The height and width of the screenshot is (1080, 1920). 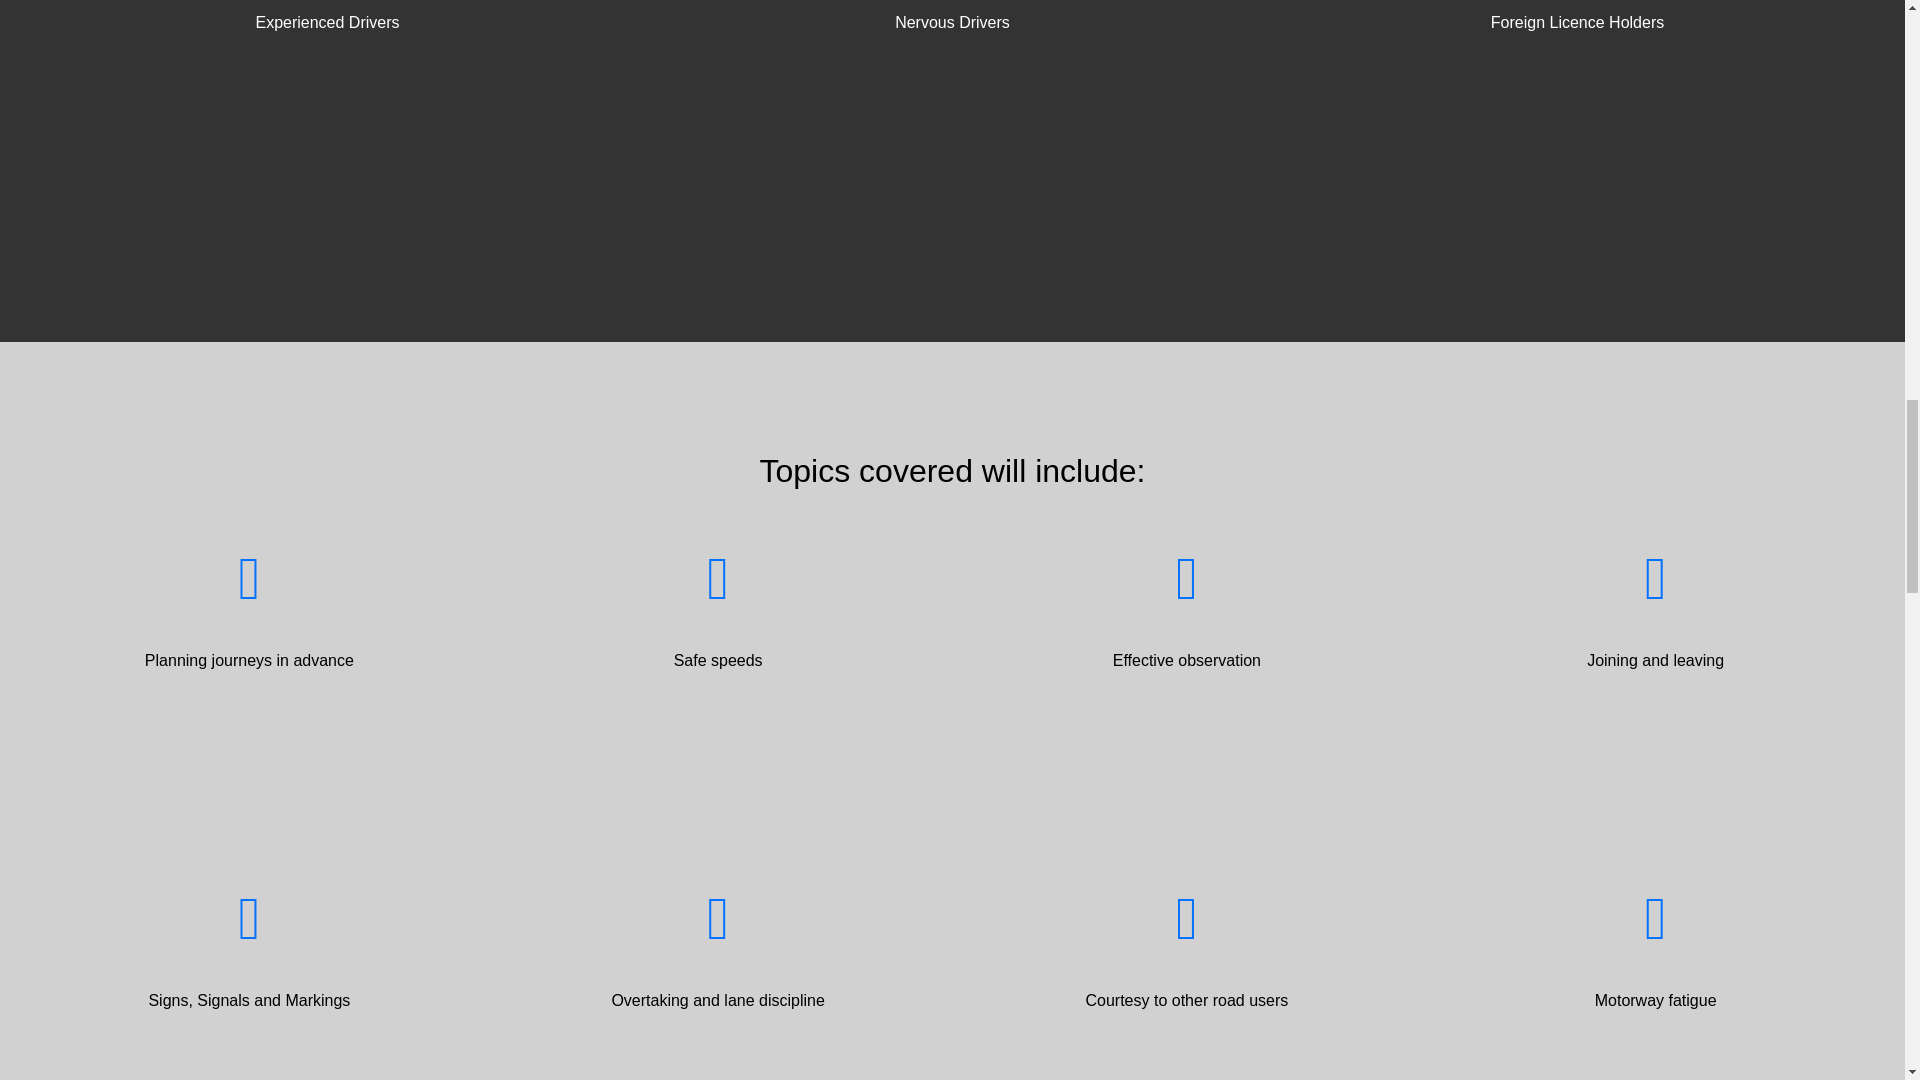 I want to click on Experienced Drivers, so click(x=327, y=26).